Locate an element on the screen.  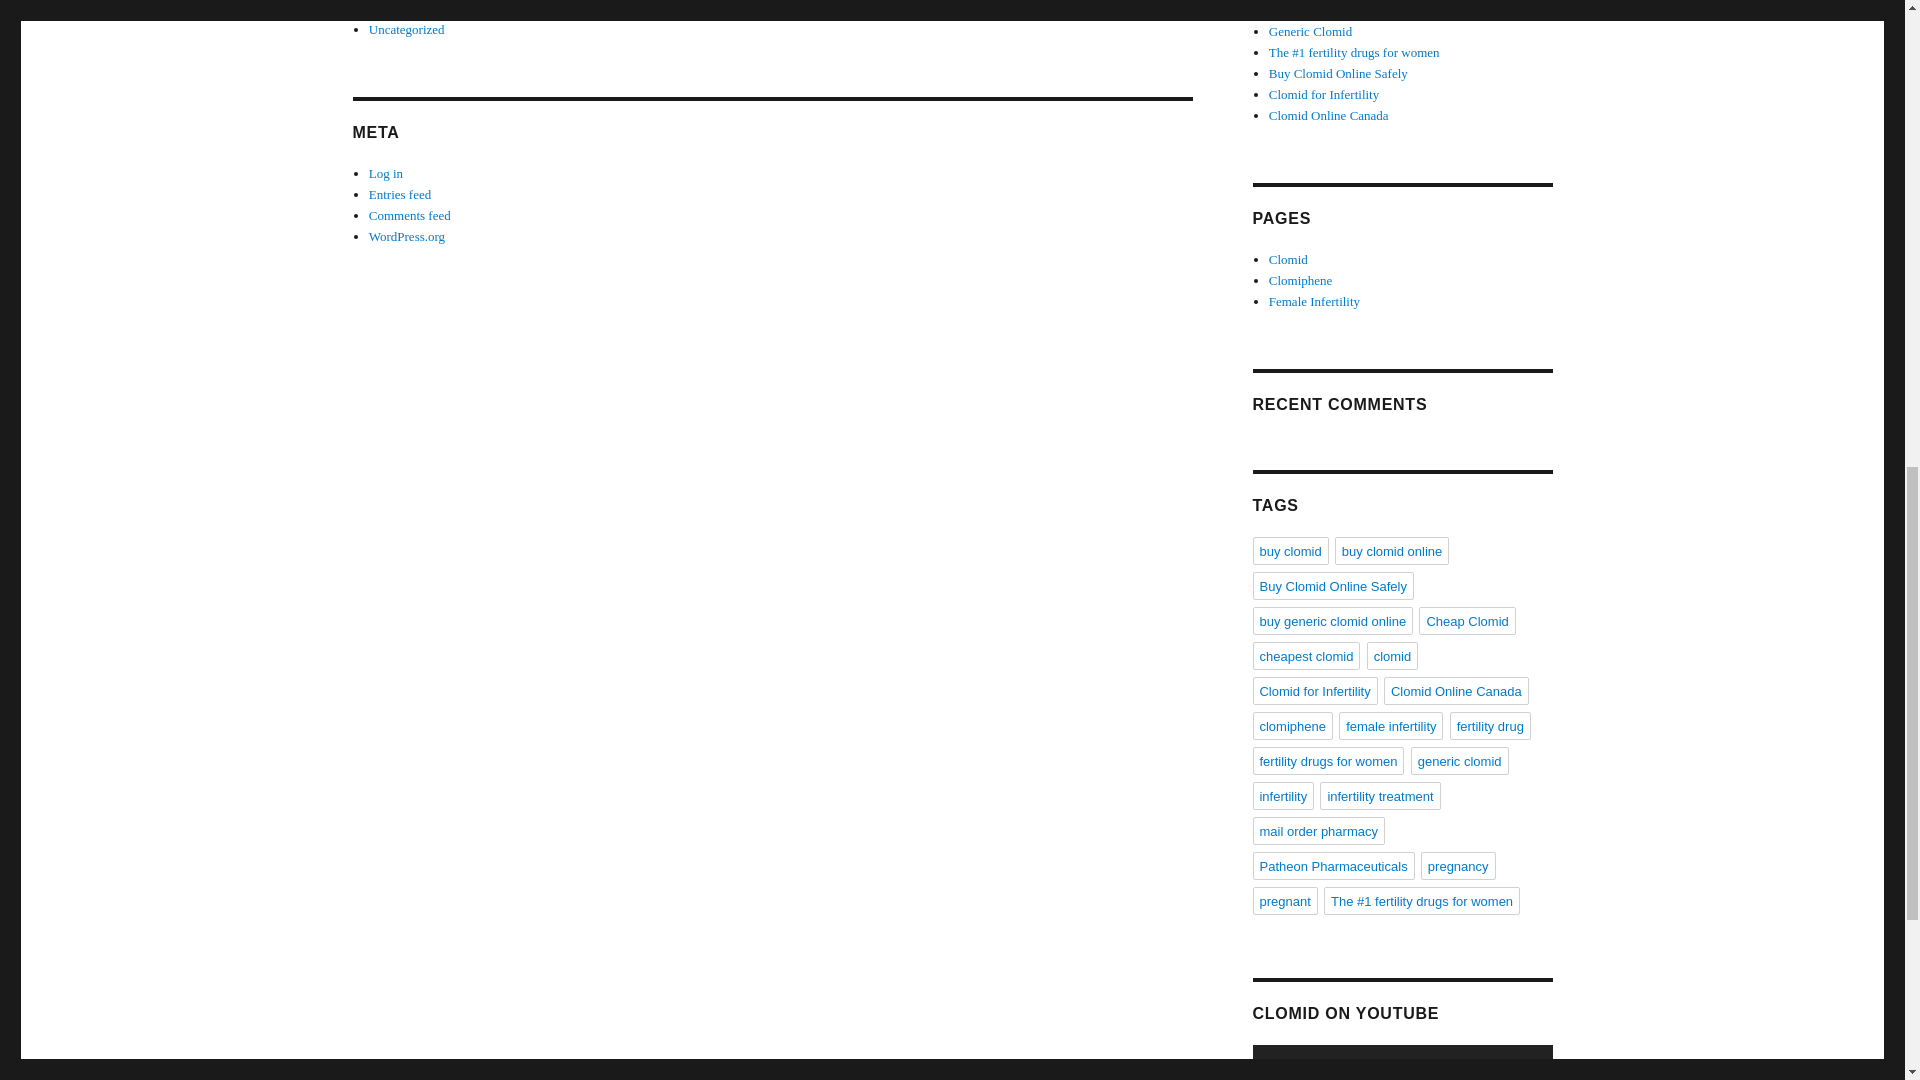
Entries feed is located at coordinates (399, 194).